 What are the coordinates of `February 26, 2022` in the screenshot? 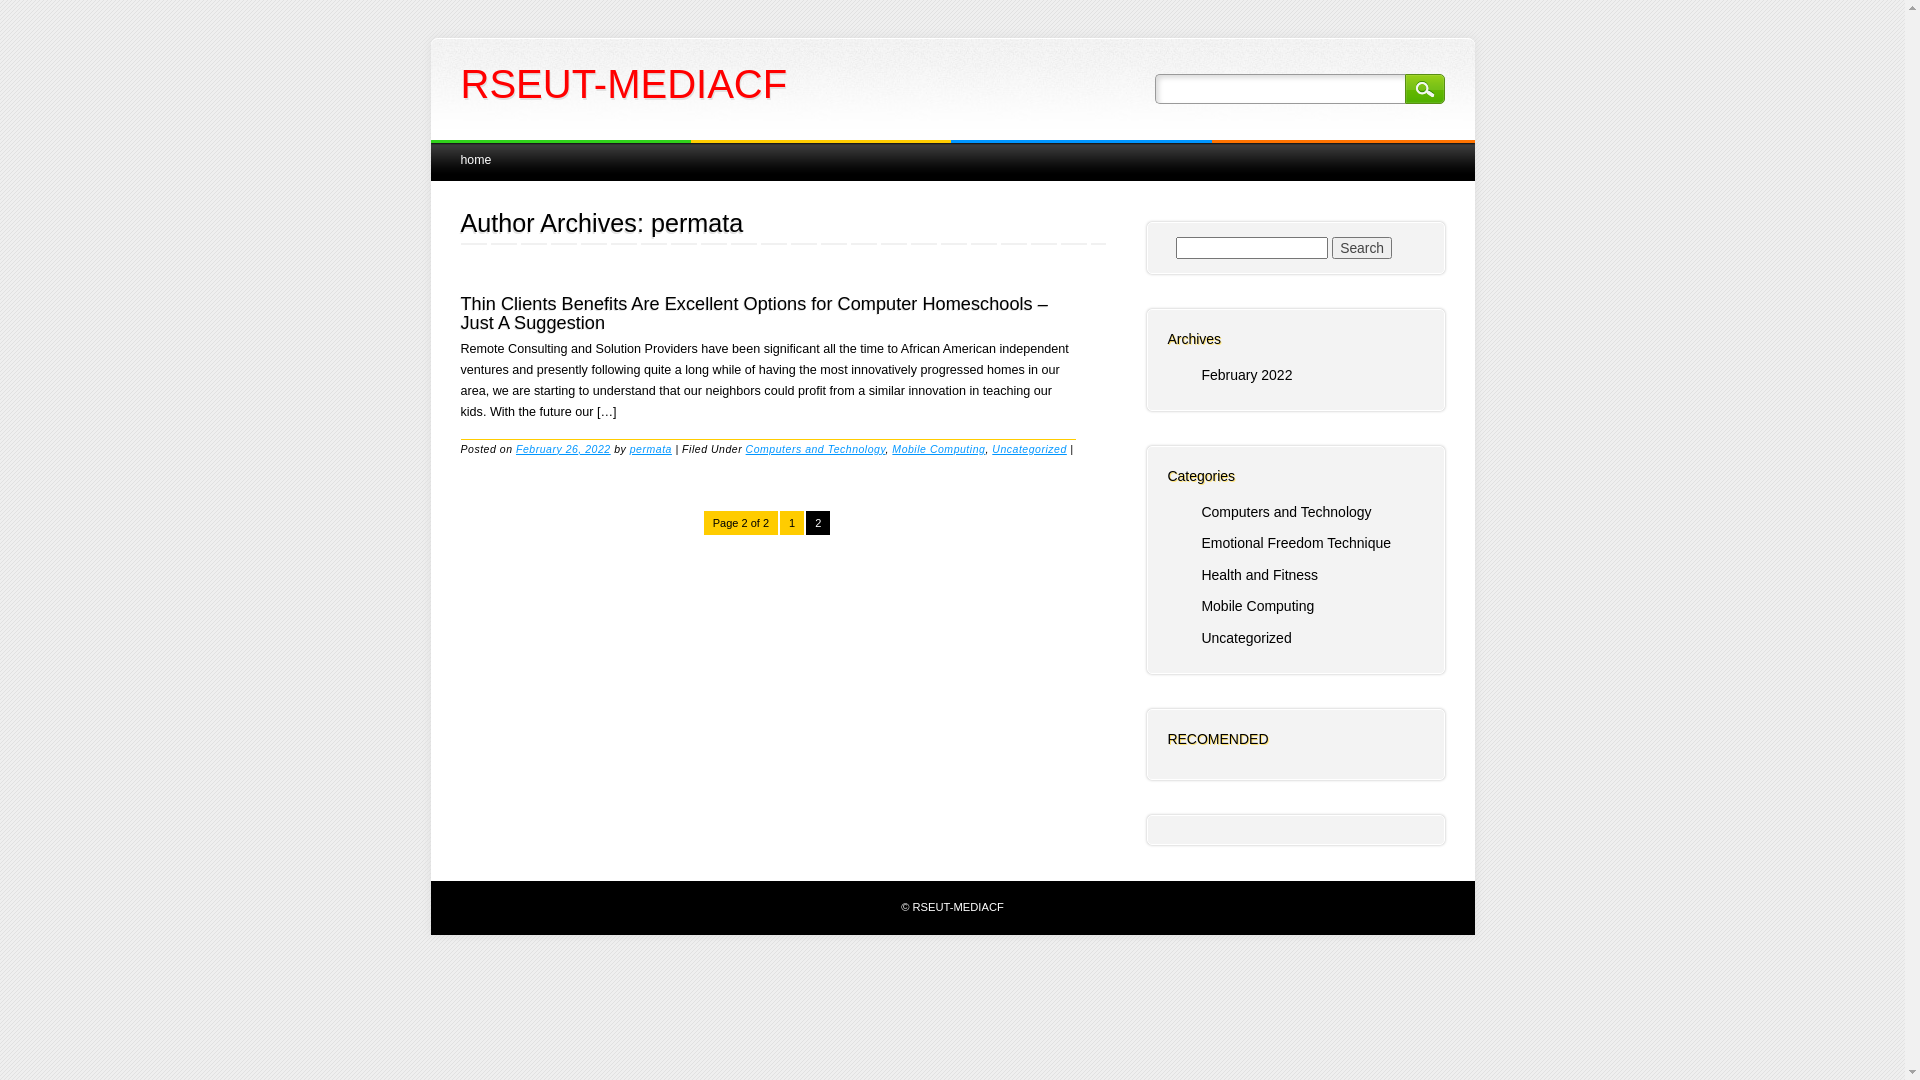 It's located at (564, 448).